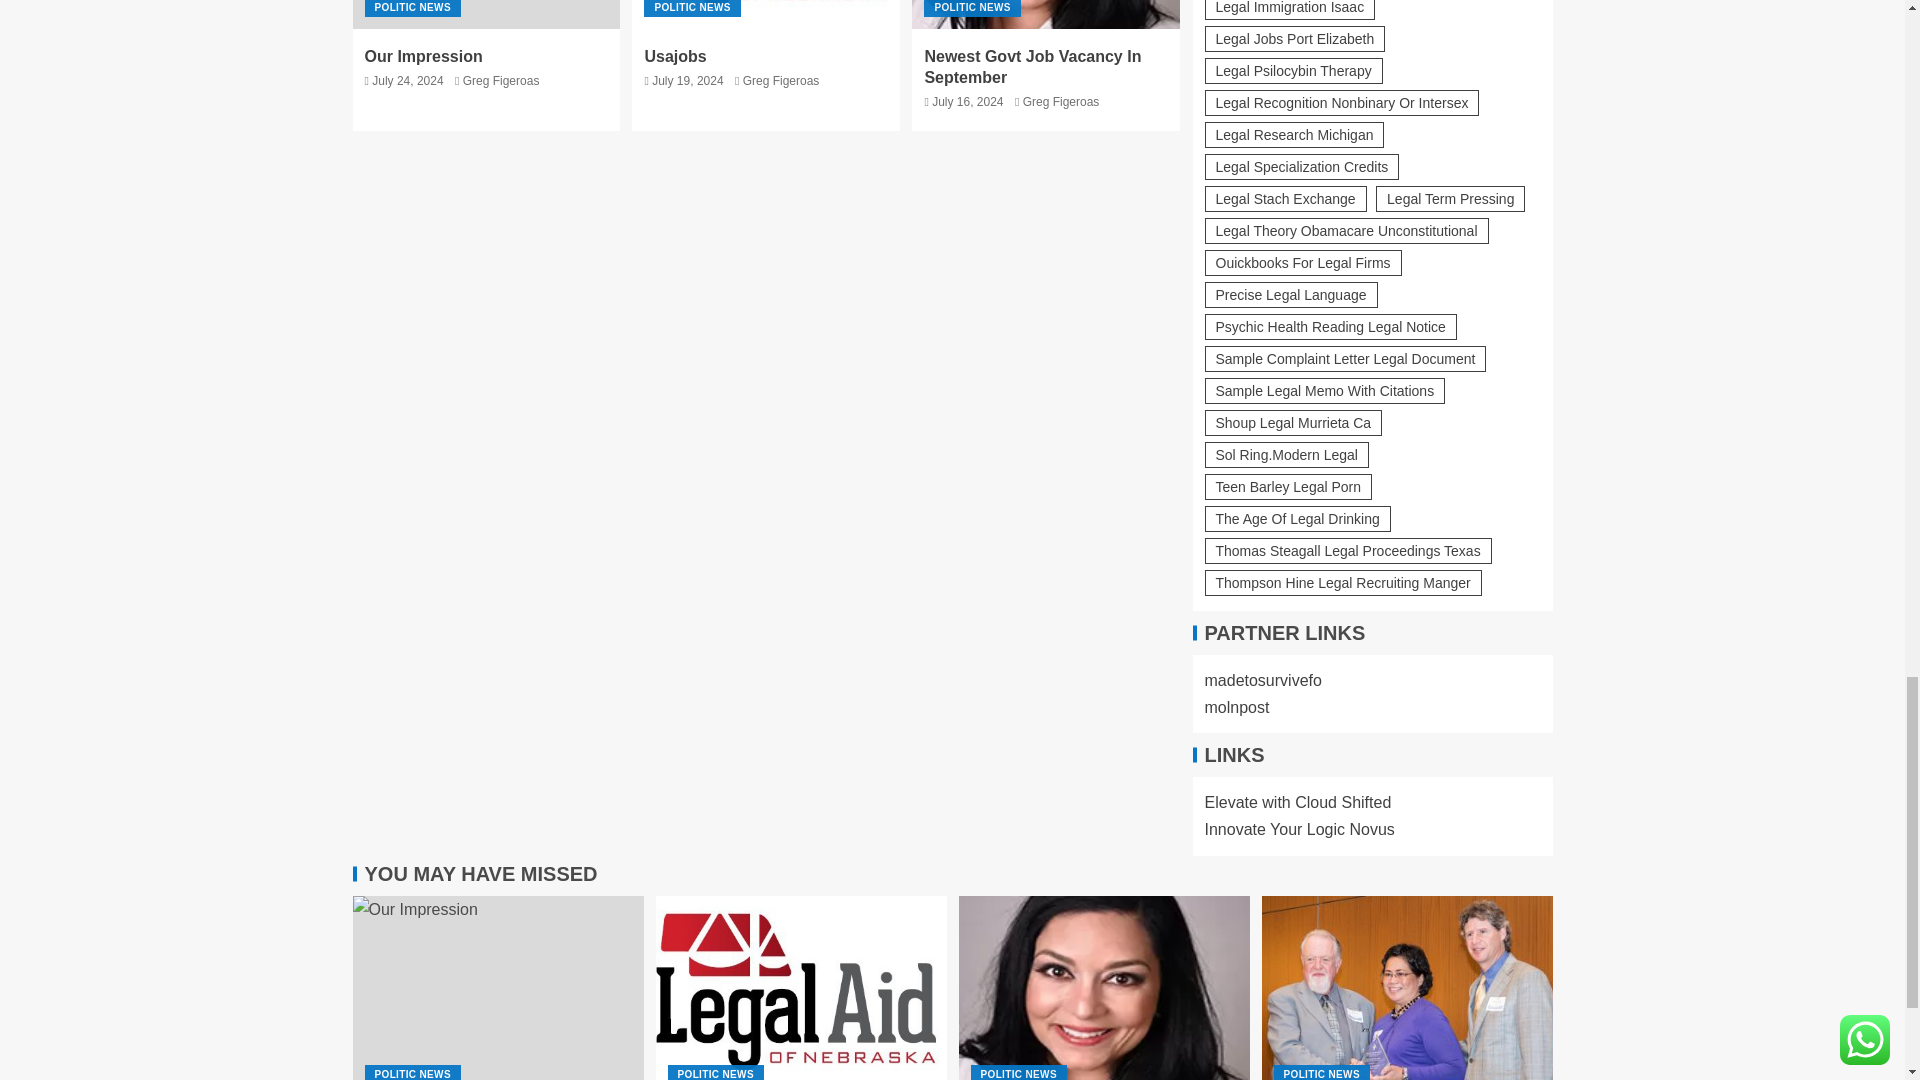 The image size is (1920, 1080). I want to click on Our Impression, so click(422, 56).